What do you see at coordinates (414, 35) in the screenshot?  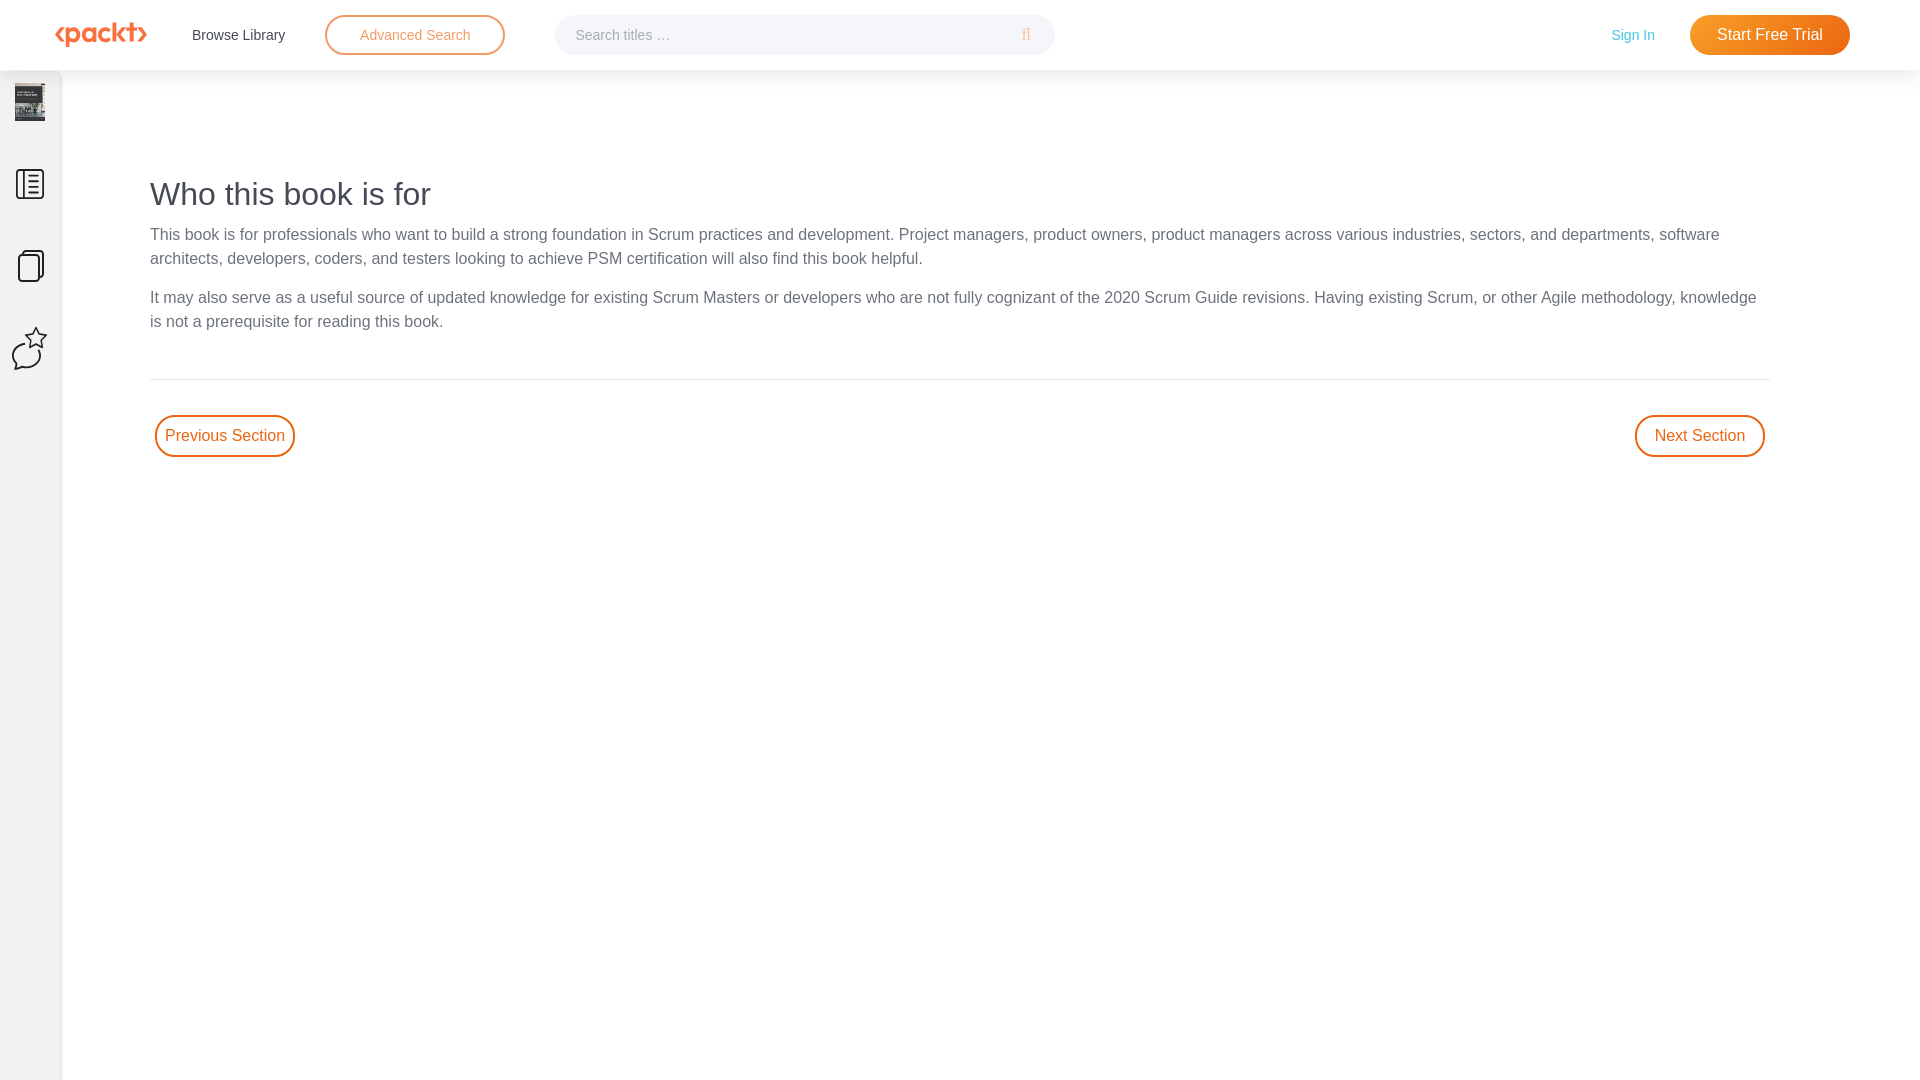 I see `Advanced search` at bounding box center [414, 35].